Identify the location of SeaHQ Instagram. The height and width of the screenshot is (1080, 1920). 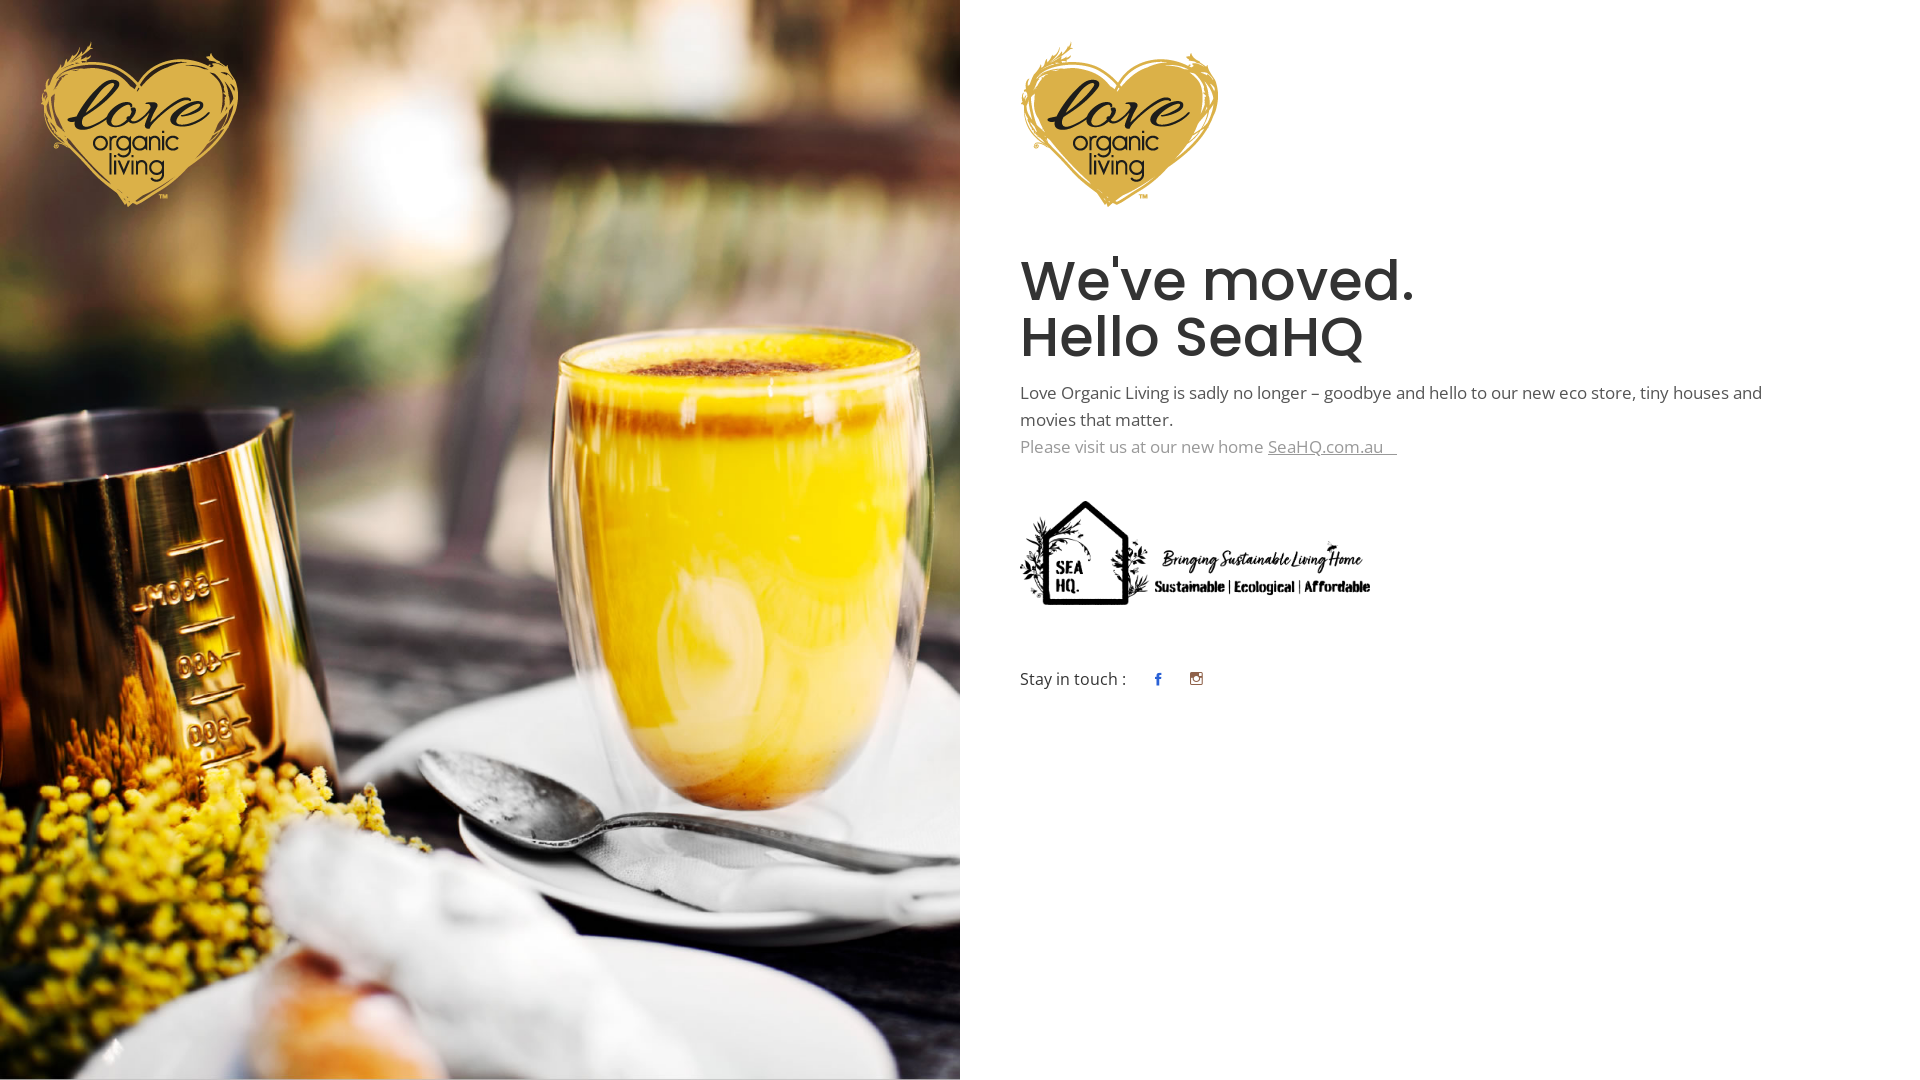
(1196, 680).